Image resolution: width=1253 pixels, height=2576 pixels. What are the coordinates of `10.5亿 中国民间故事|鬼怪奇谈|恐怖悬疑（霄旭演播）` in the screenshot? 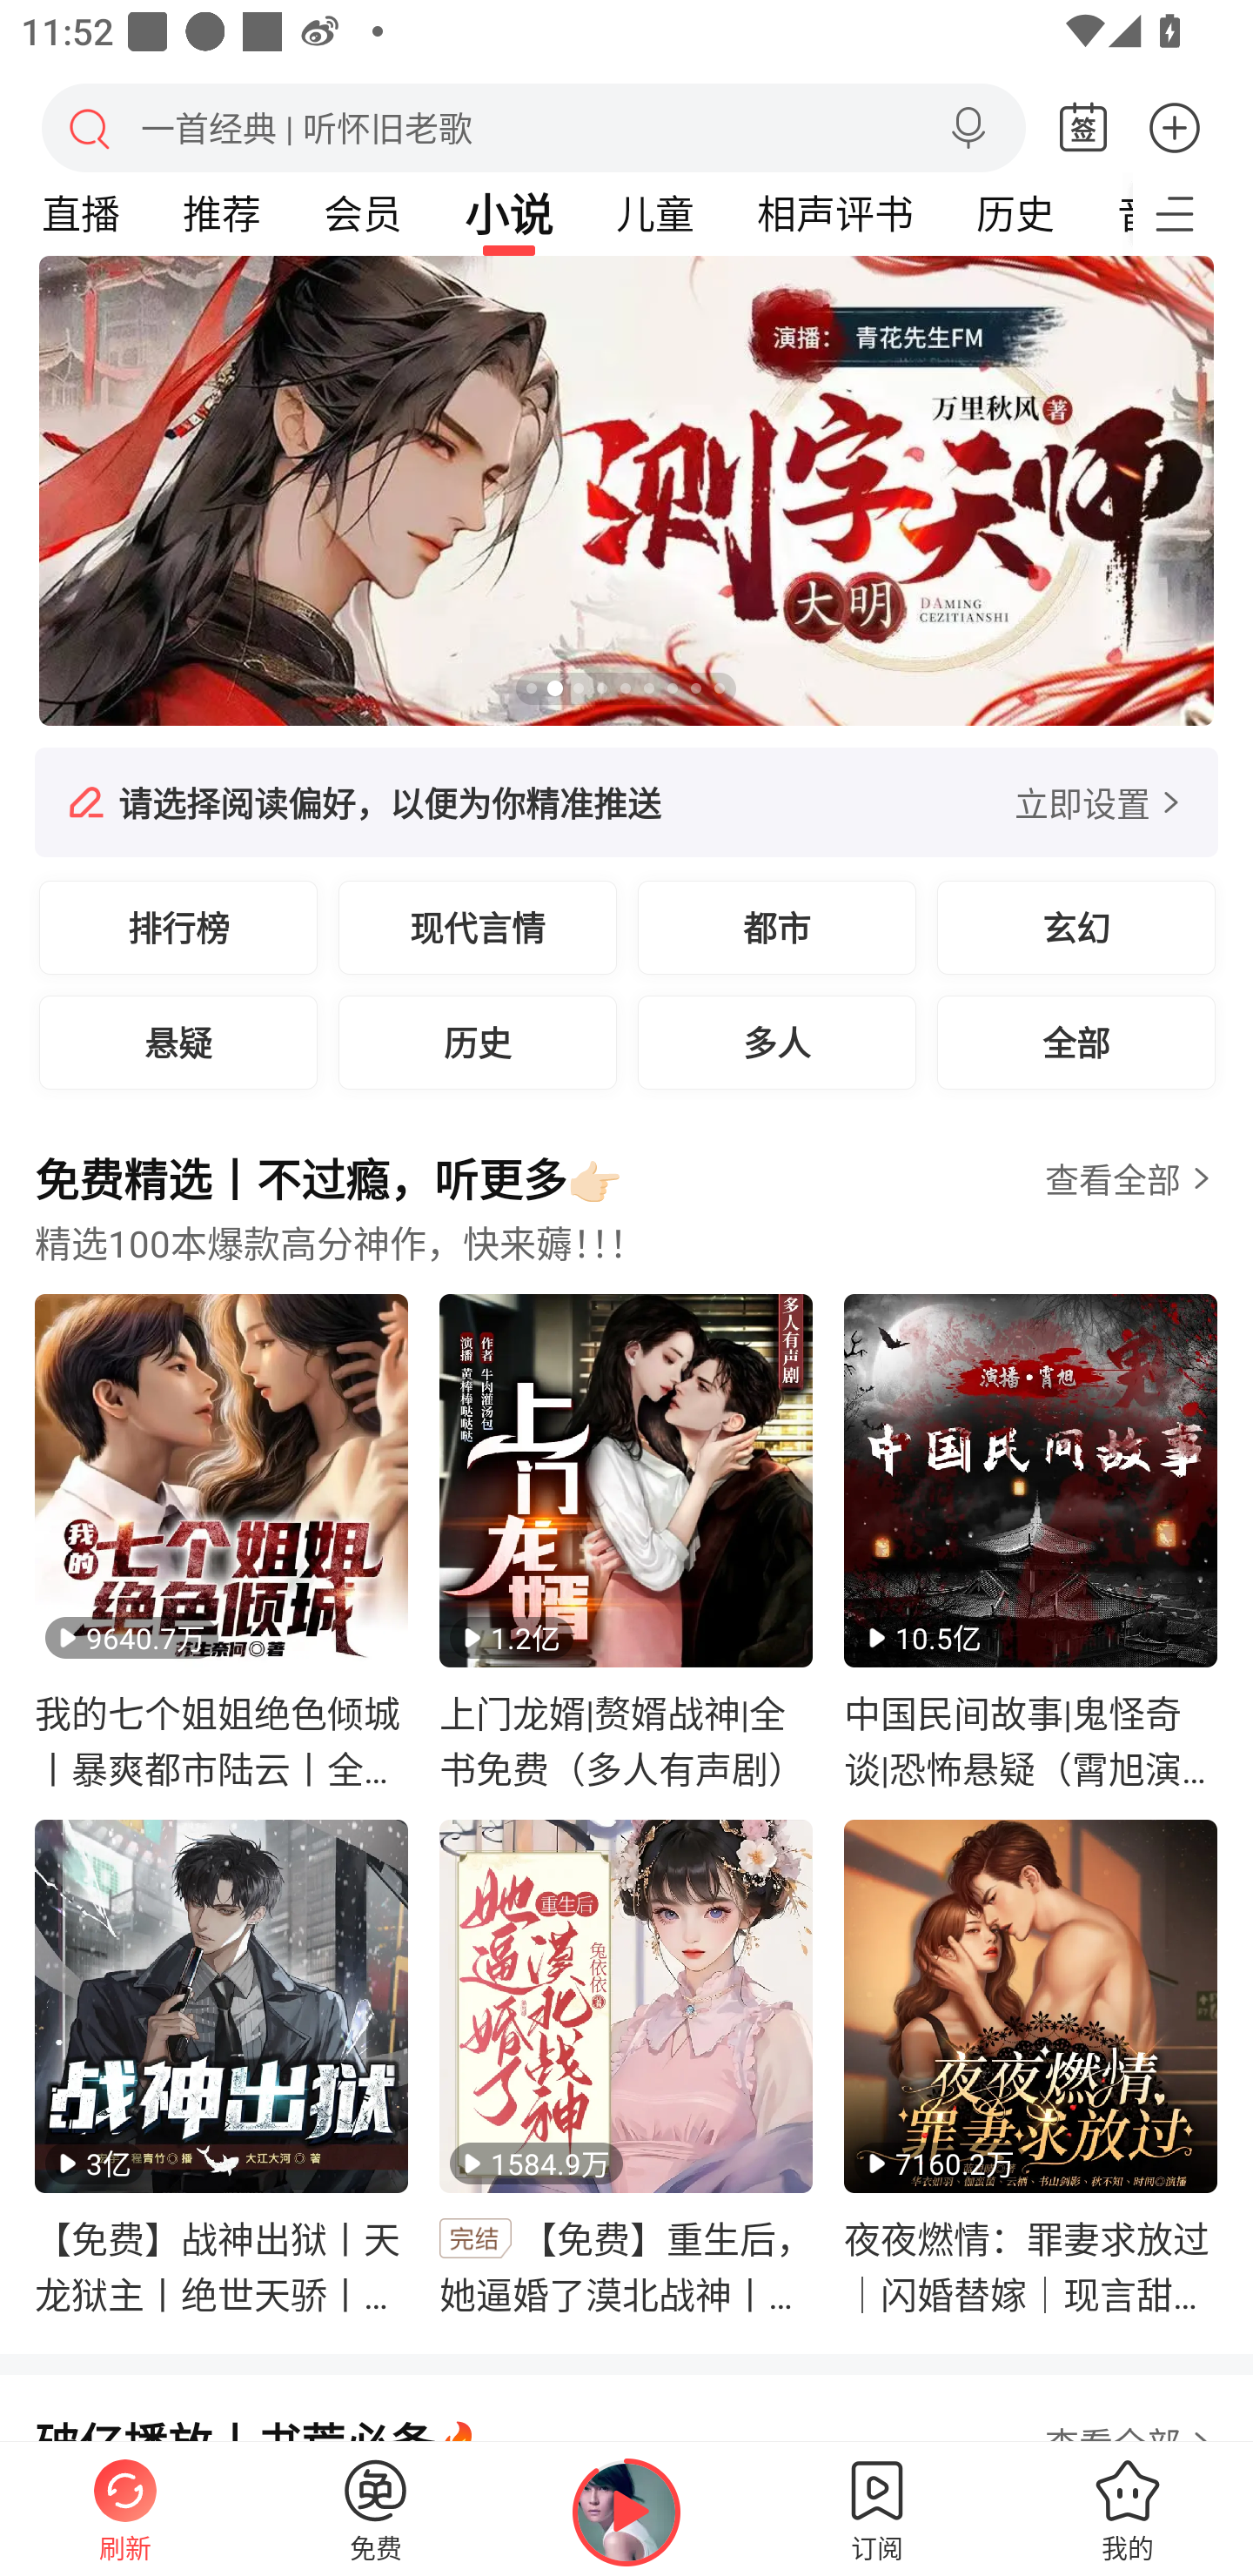 It's located at (1030, 1542).